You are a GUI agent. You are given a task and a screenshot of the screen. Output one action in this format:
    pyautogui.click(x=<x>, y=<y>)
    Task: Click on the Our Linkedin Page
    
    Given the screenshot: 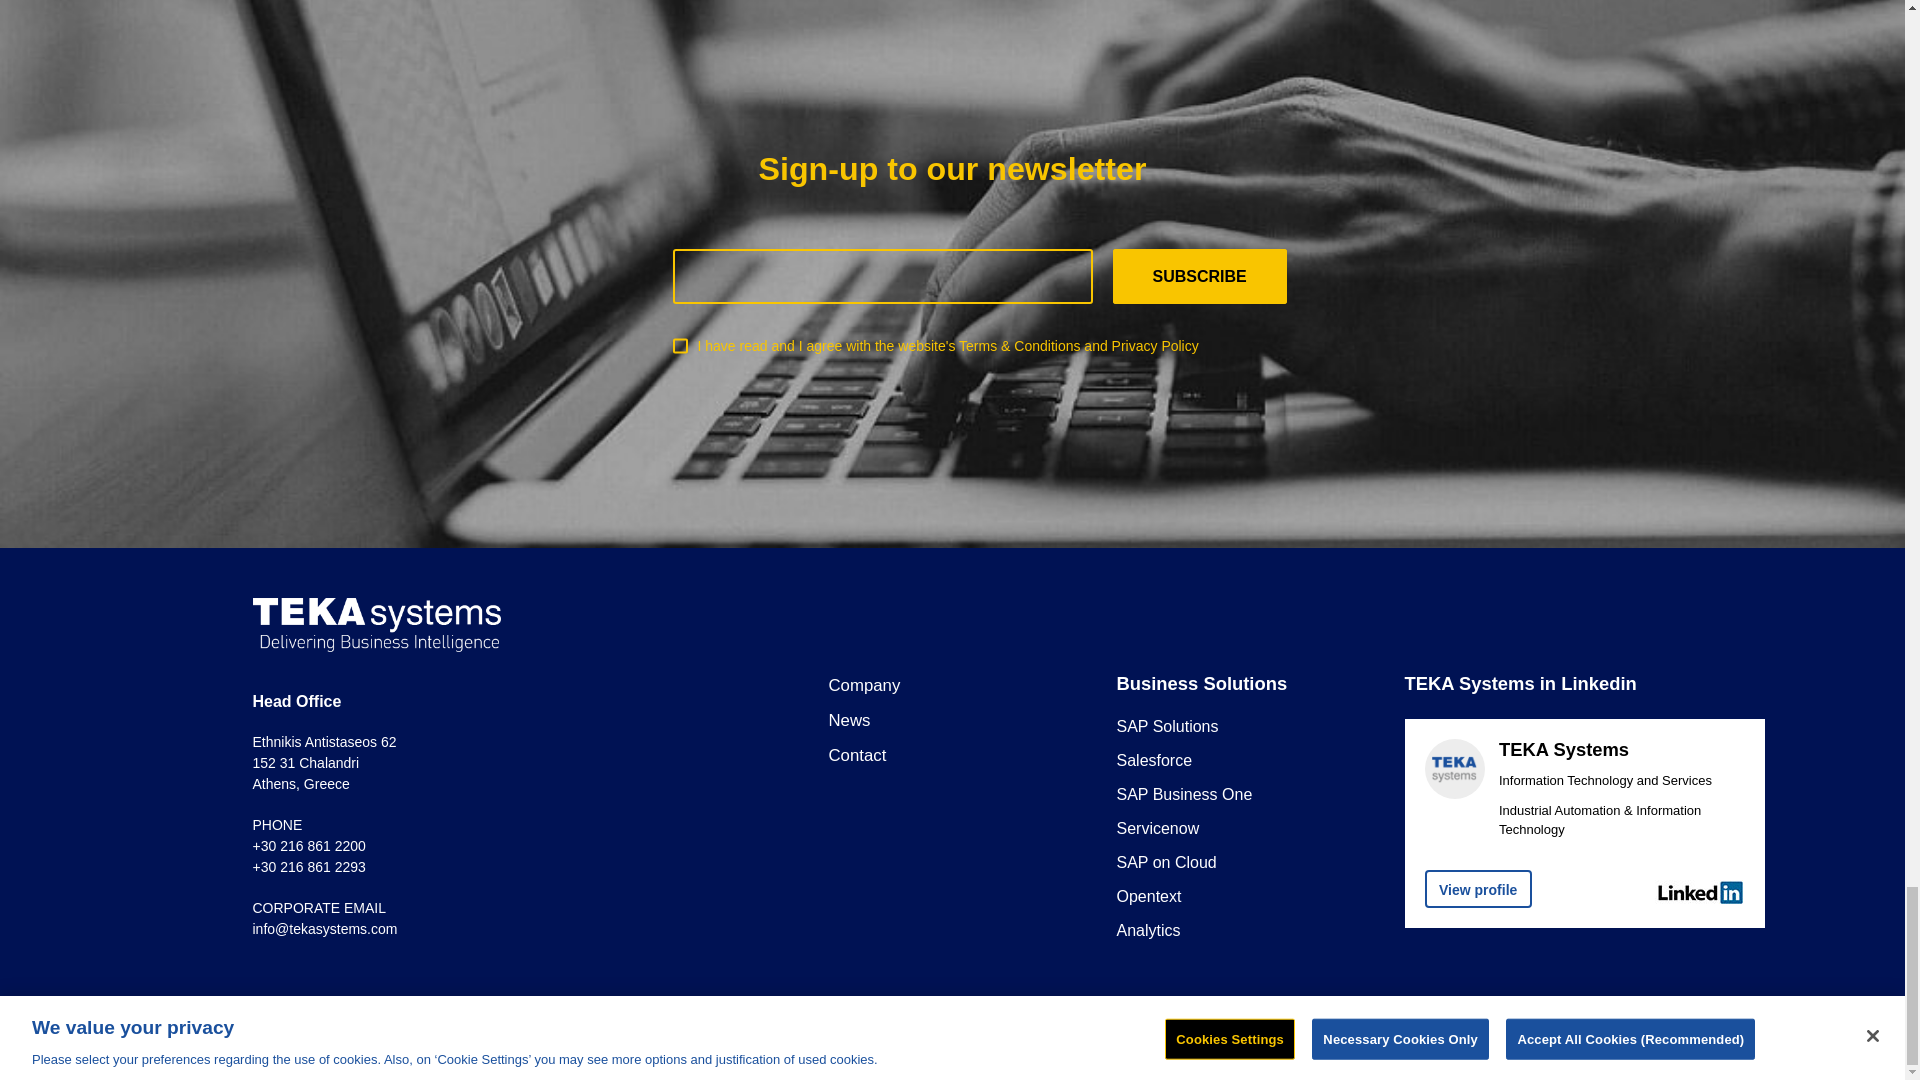 What is the action you would take?
    pyautogui.click(x=1477, y=889)
    